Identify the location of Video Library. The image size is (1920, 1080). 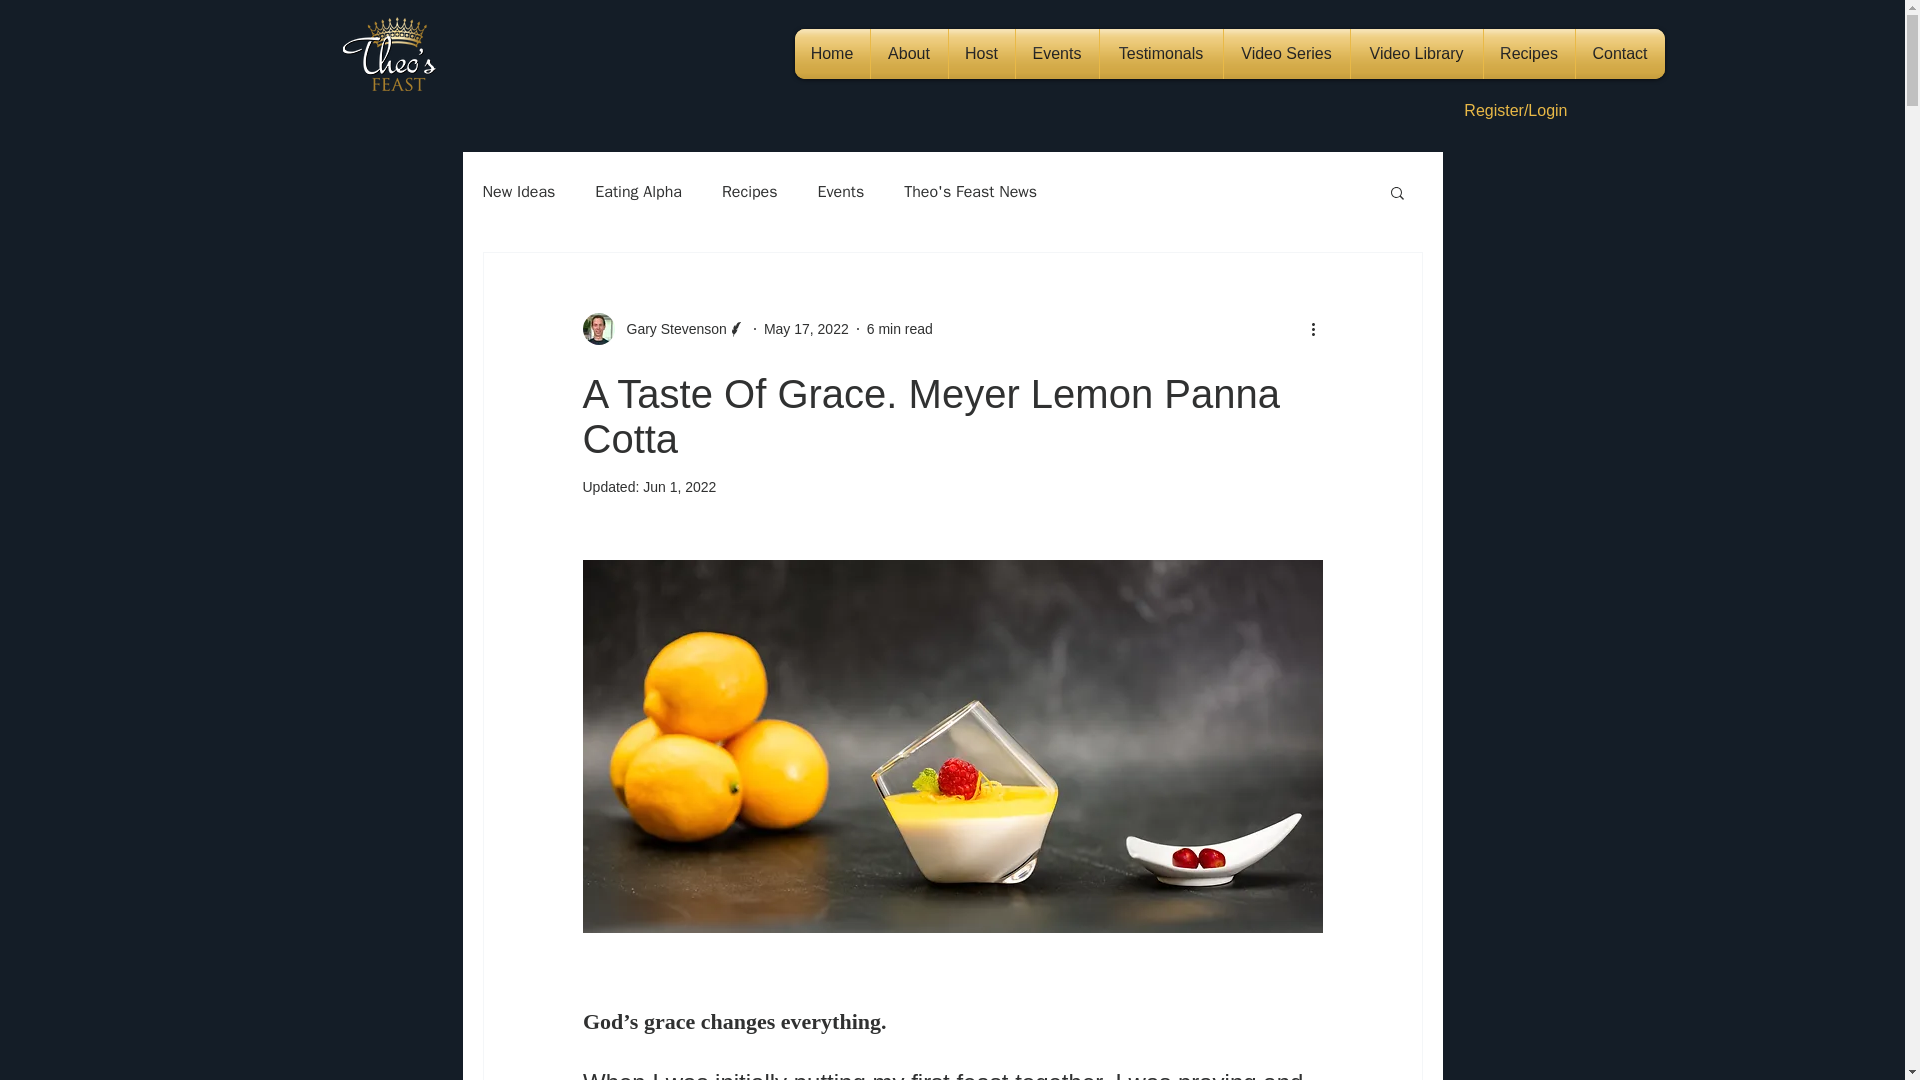
(1416, 54).